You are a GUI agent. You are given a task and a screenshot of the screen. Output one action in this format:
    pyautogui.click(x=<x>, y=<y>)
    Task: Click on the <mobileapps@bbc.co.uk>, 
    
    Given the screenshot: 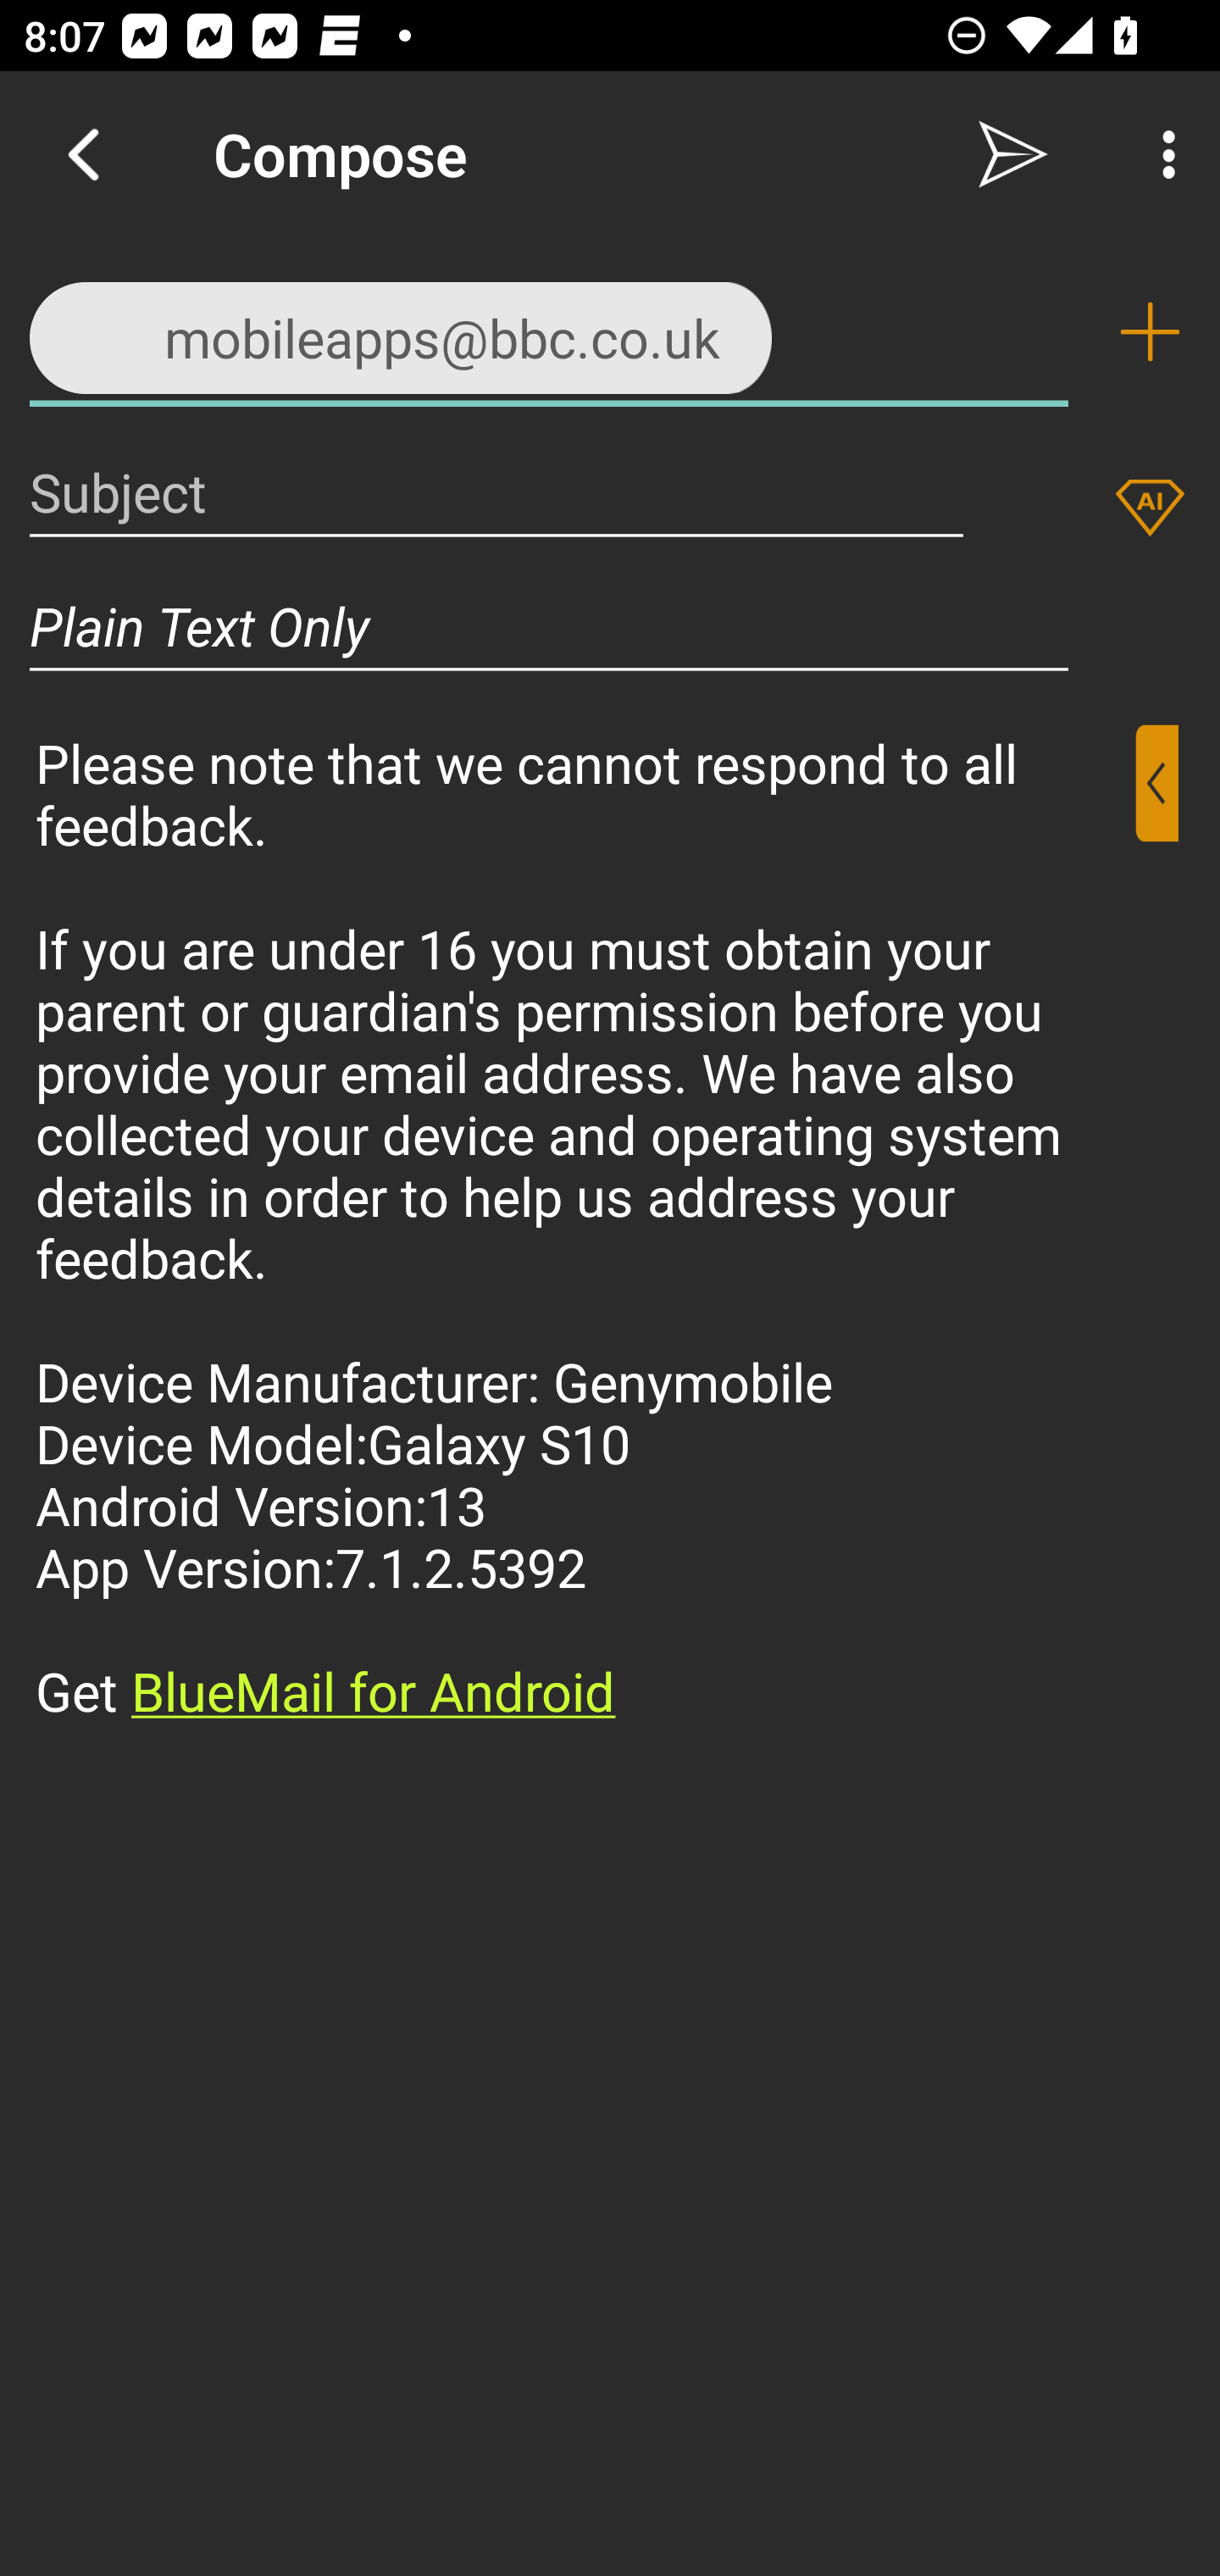 What is the action you would take?
    pyautogui.click(x=549, y=330)
    